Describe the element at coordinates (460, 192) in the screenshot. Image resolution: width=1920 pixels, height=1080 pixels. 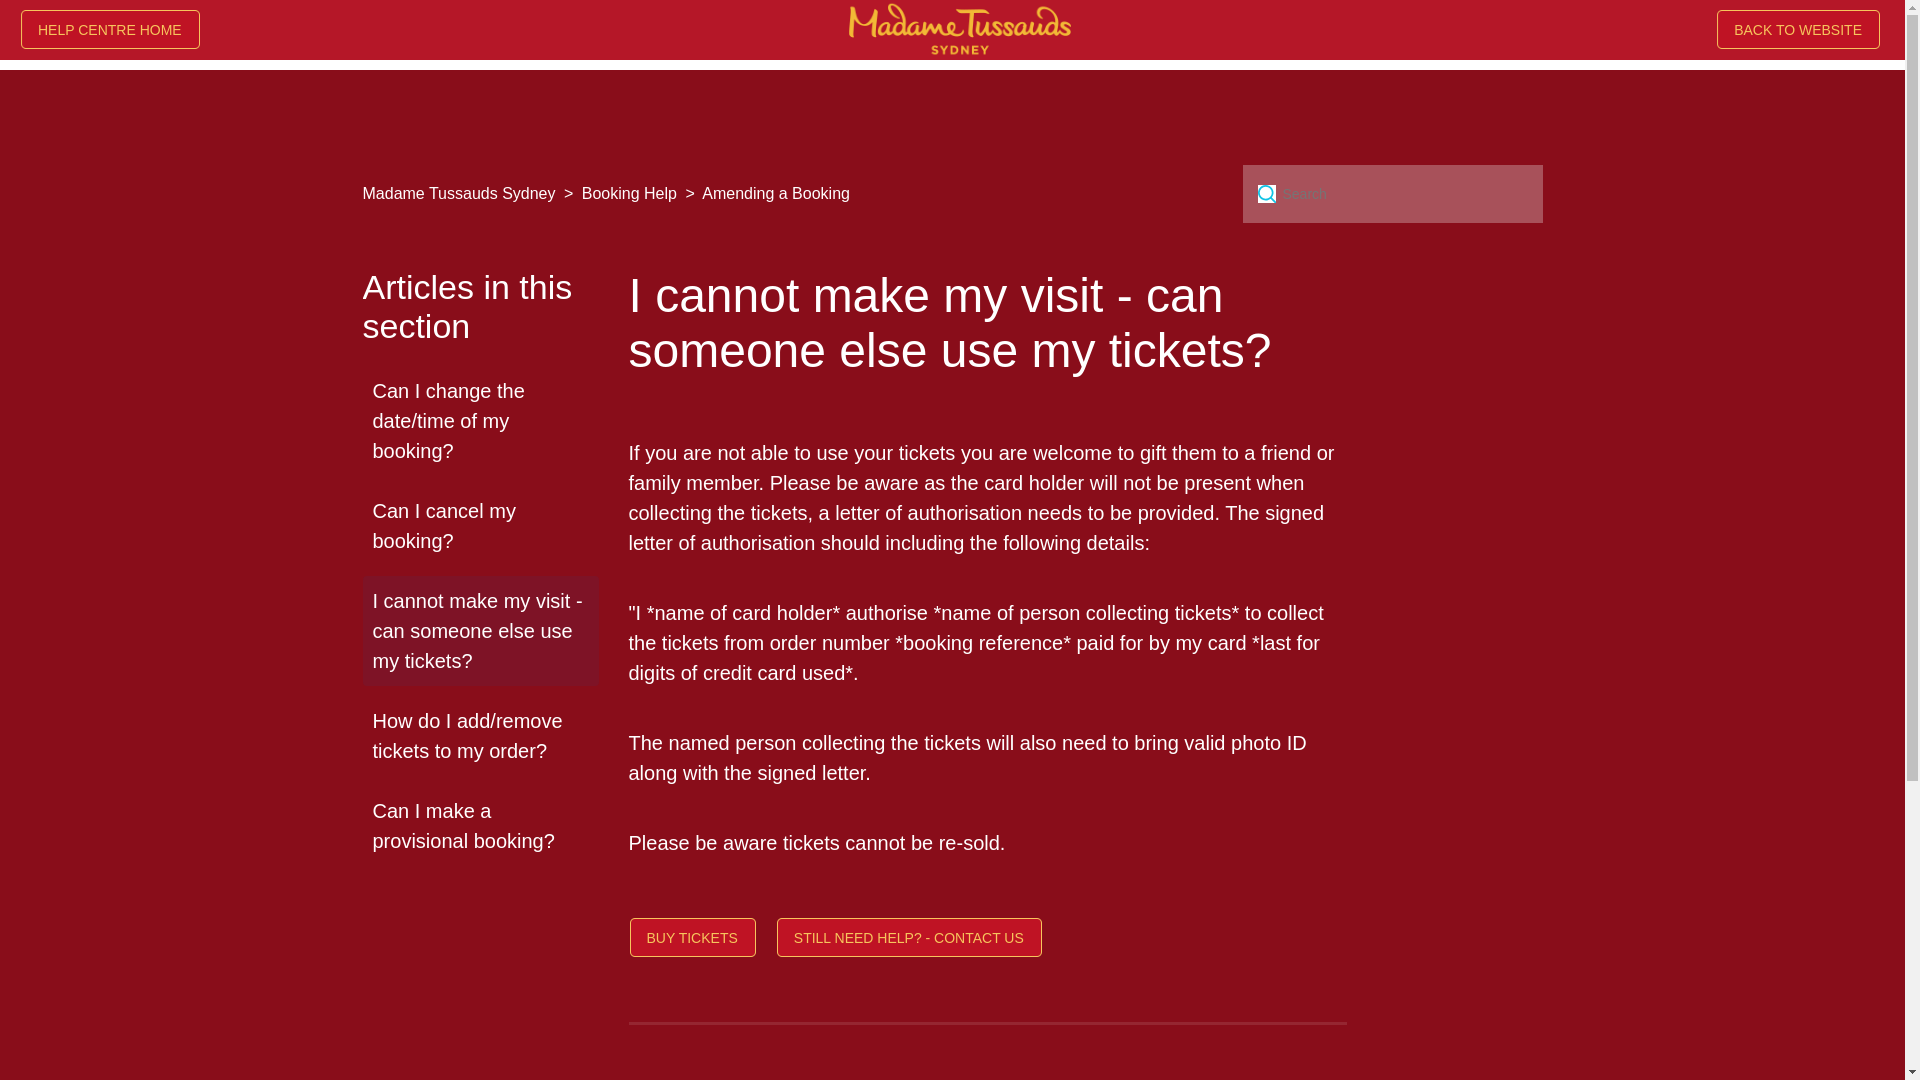
I see `Madame Tussauds Sydney` at that location.